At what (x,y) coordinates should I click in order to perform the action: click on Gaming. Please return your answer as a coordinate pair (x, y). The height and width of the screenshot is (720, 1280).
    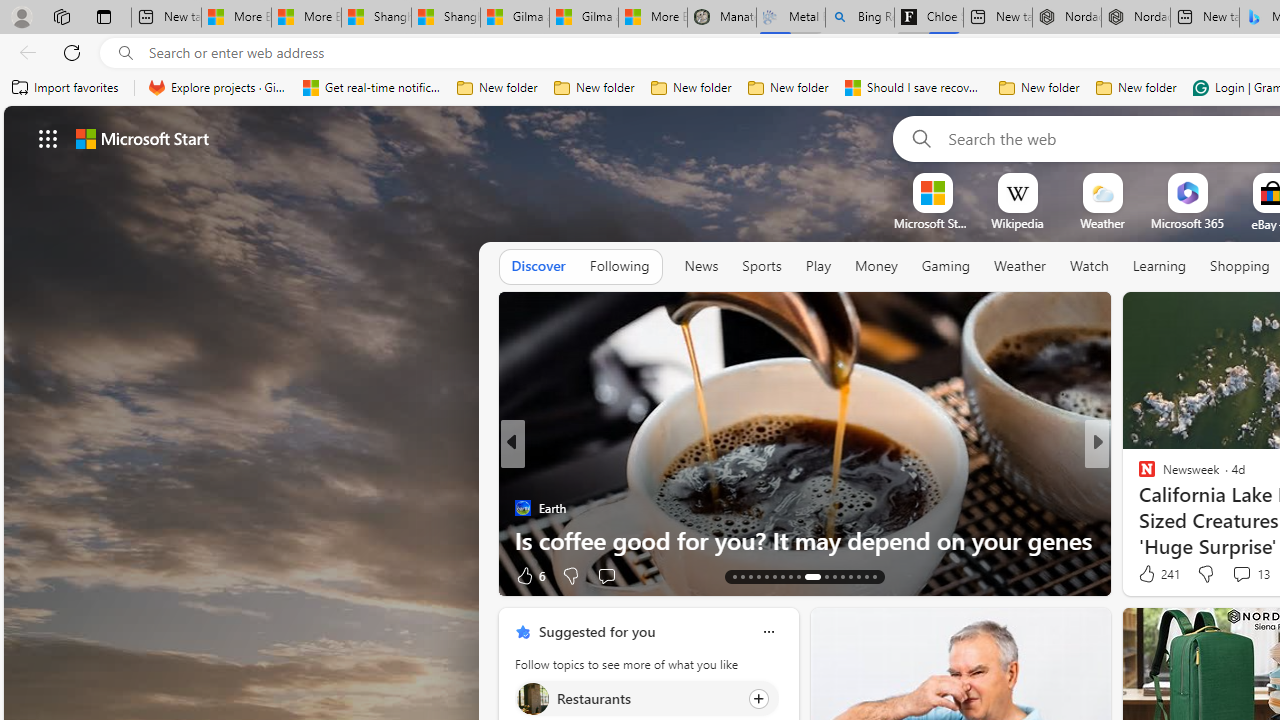
    Looking at the image, I should click on (946, 267).